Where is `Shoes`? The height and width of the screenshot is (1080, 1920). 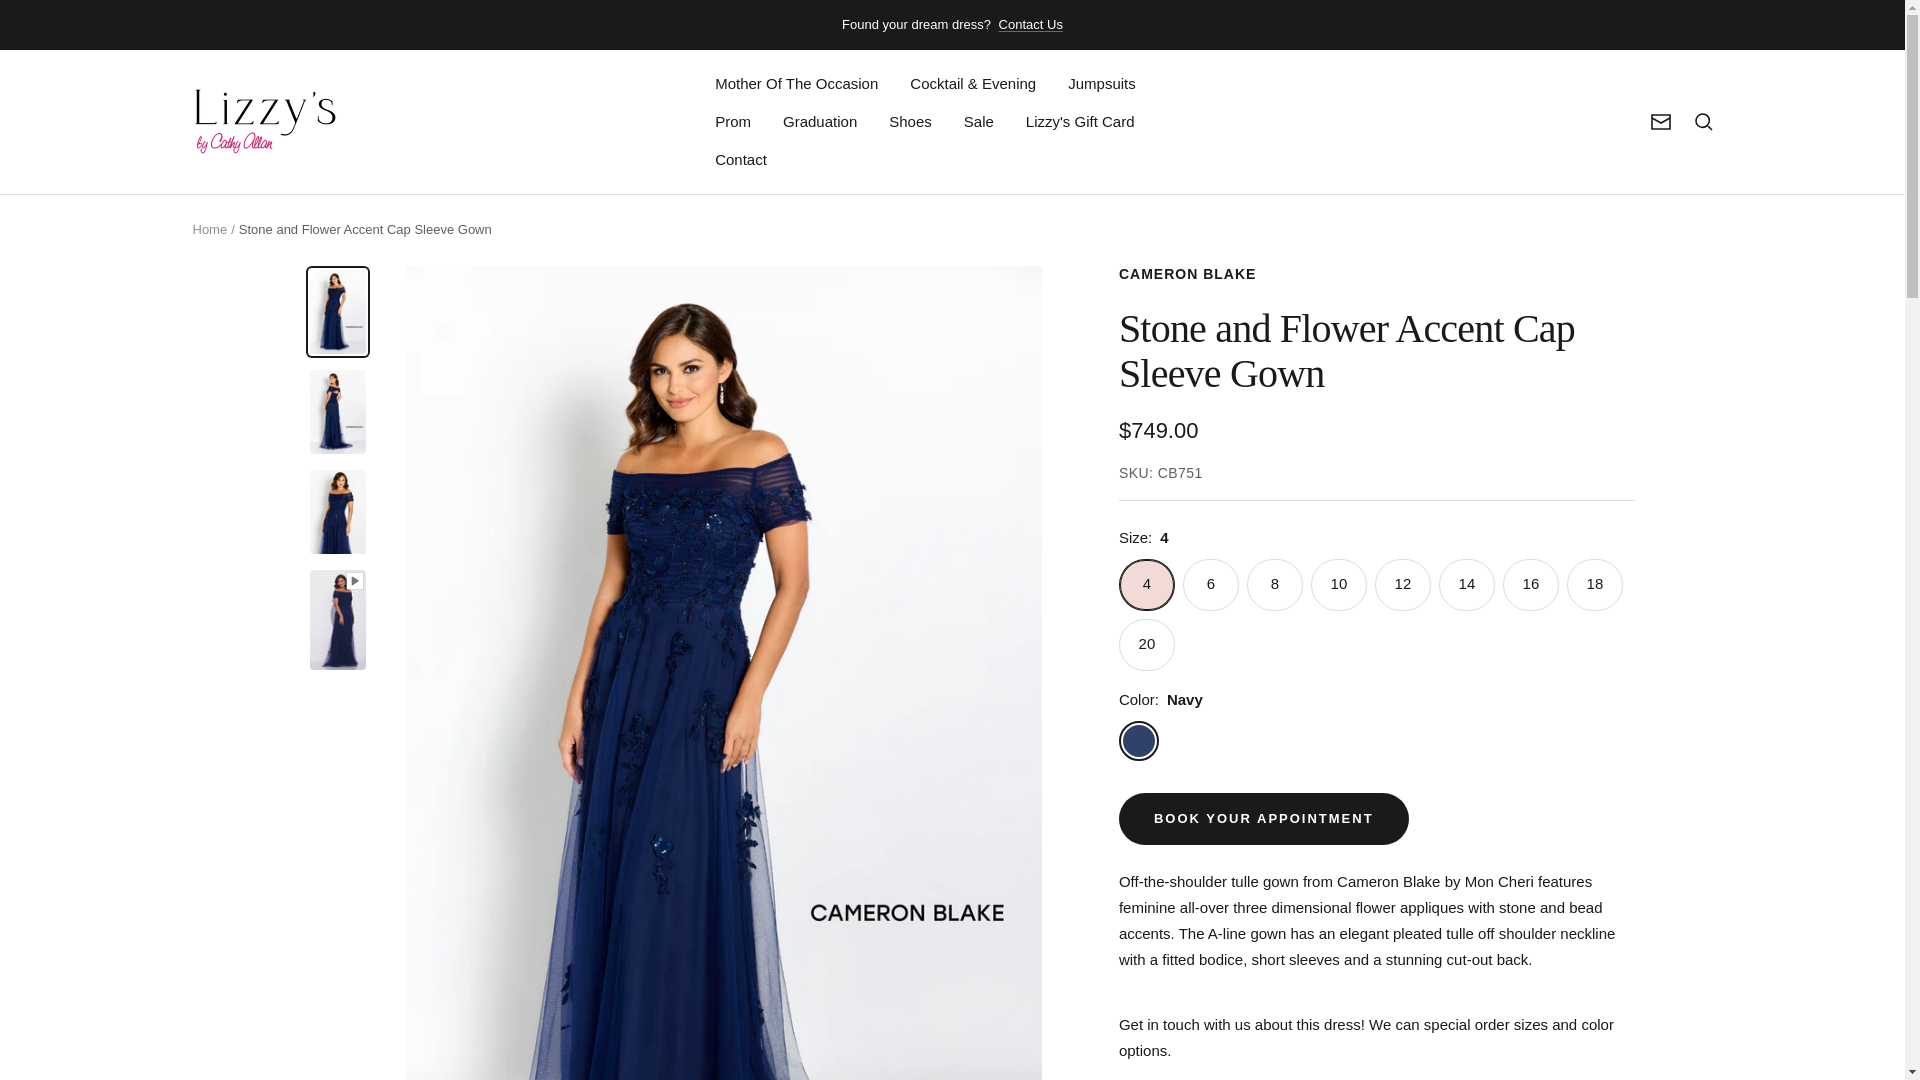 Shoes is located at coordinates (910, 122).